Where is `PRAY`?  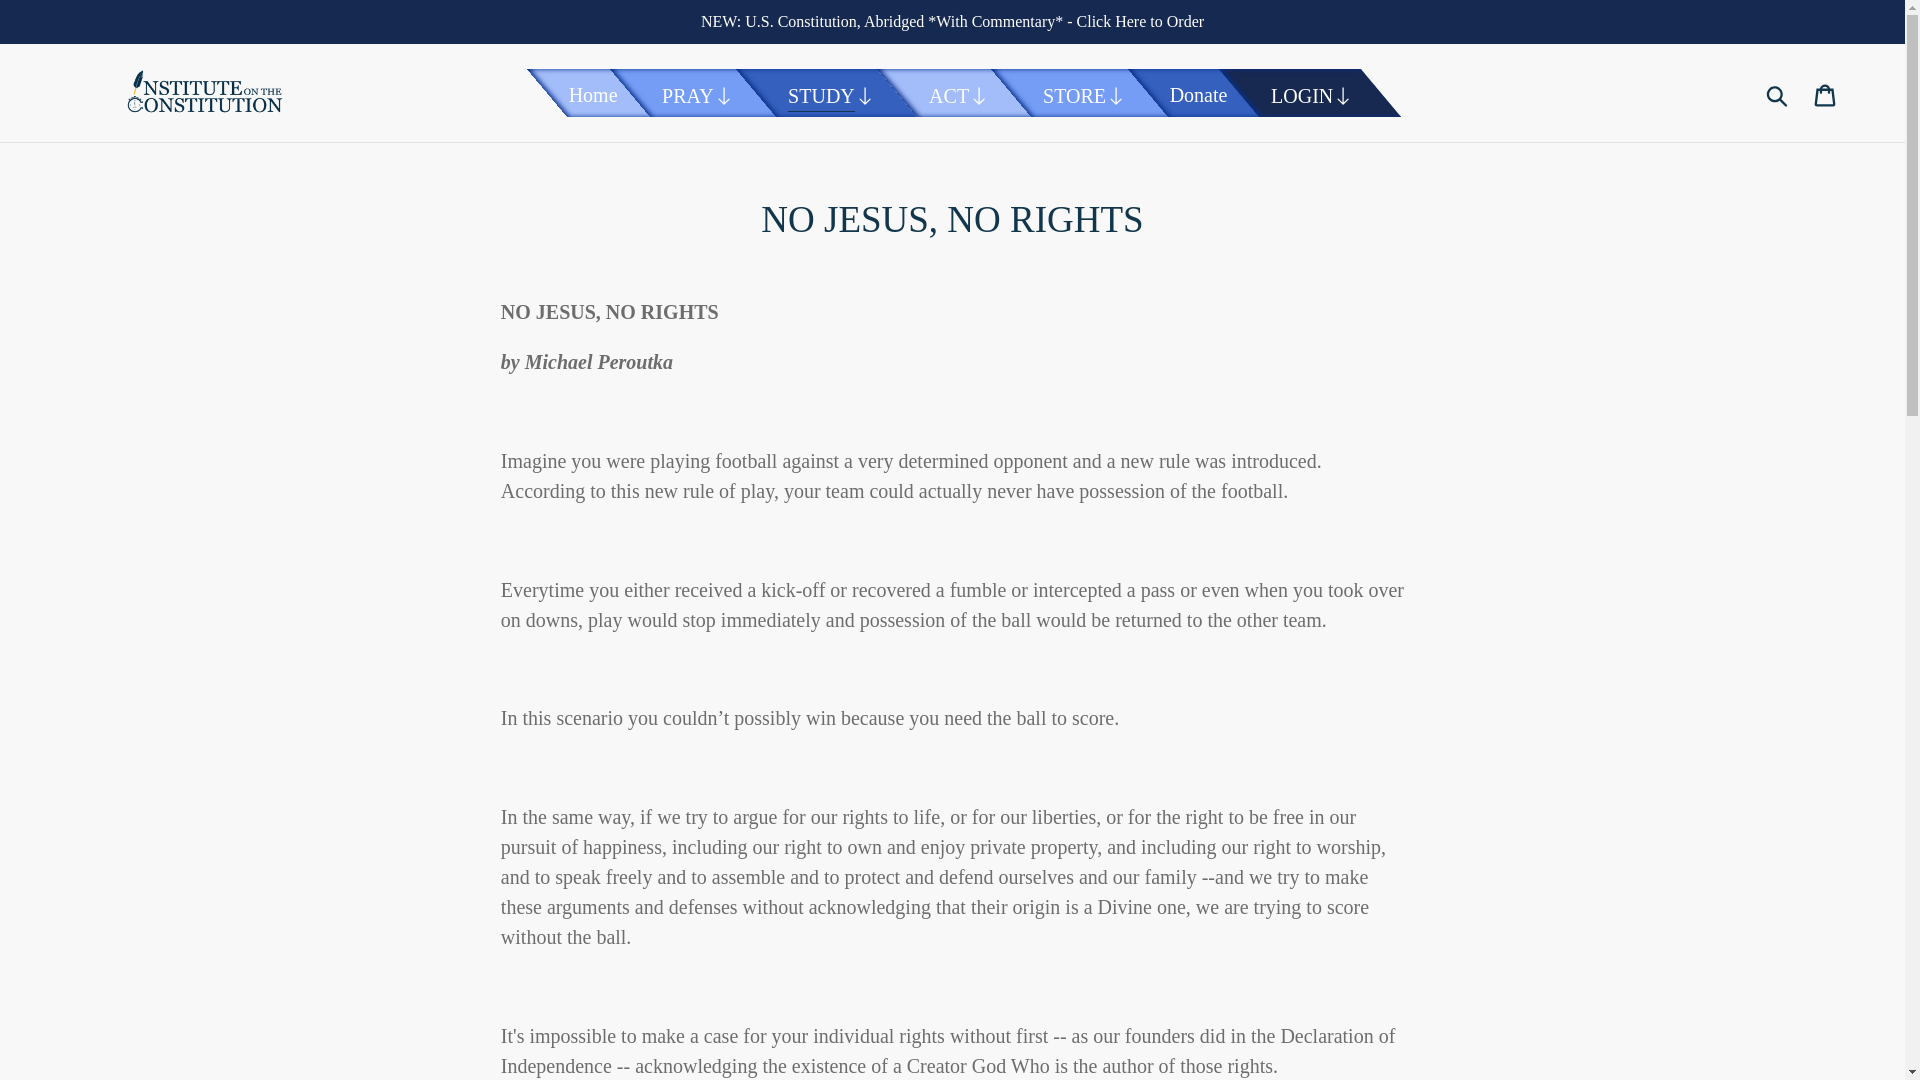 PRAY is located at coordinates (698, 95).